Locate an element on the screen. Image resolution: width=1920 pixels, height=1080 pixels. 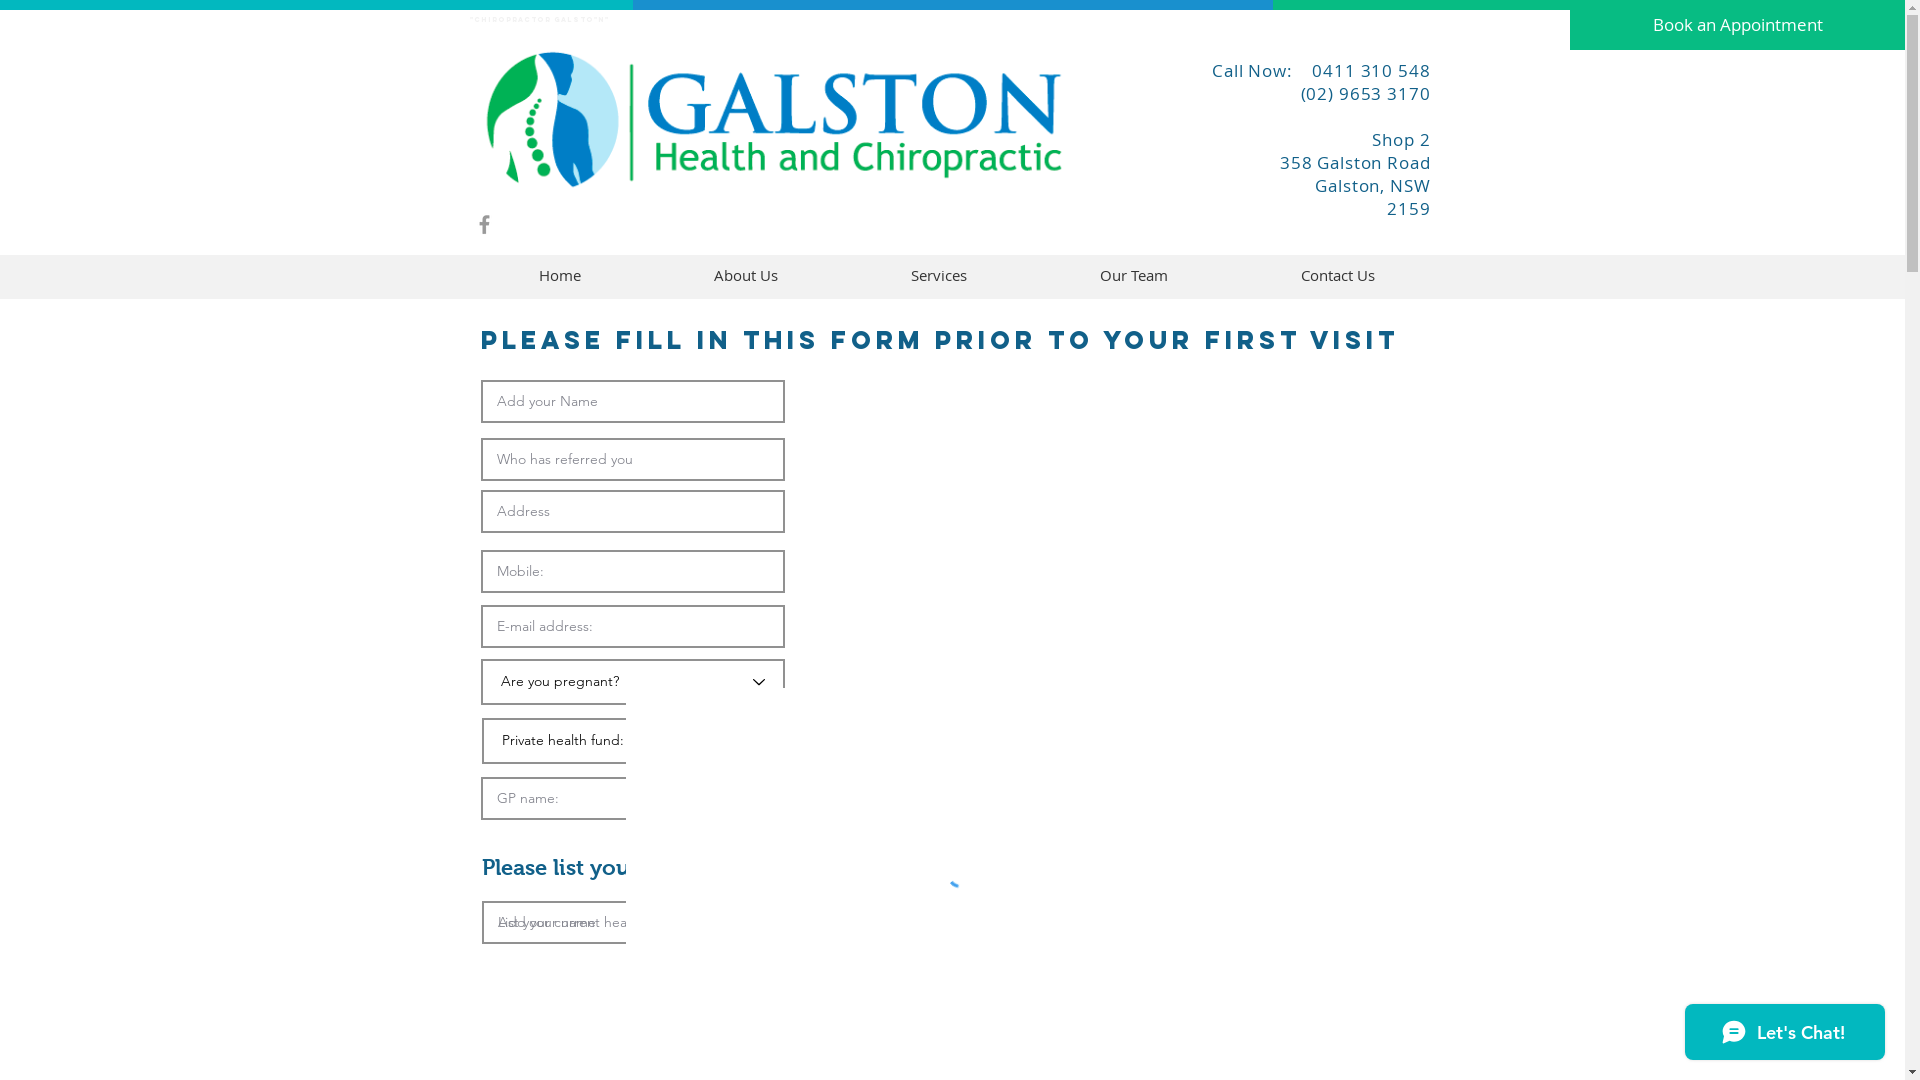
Our Team is located at coordinates (1134, 276).